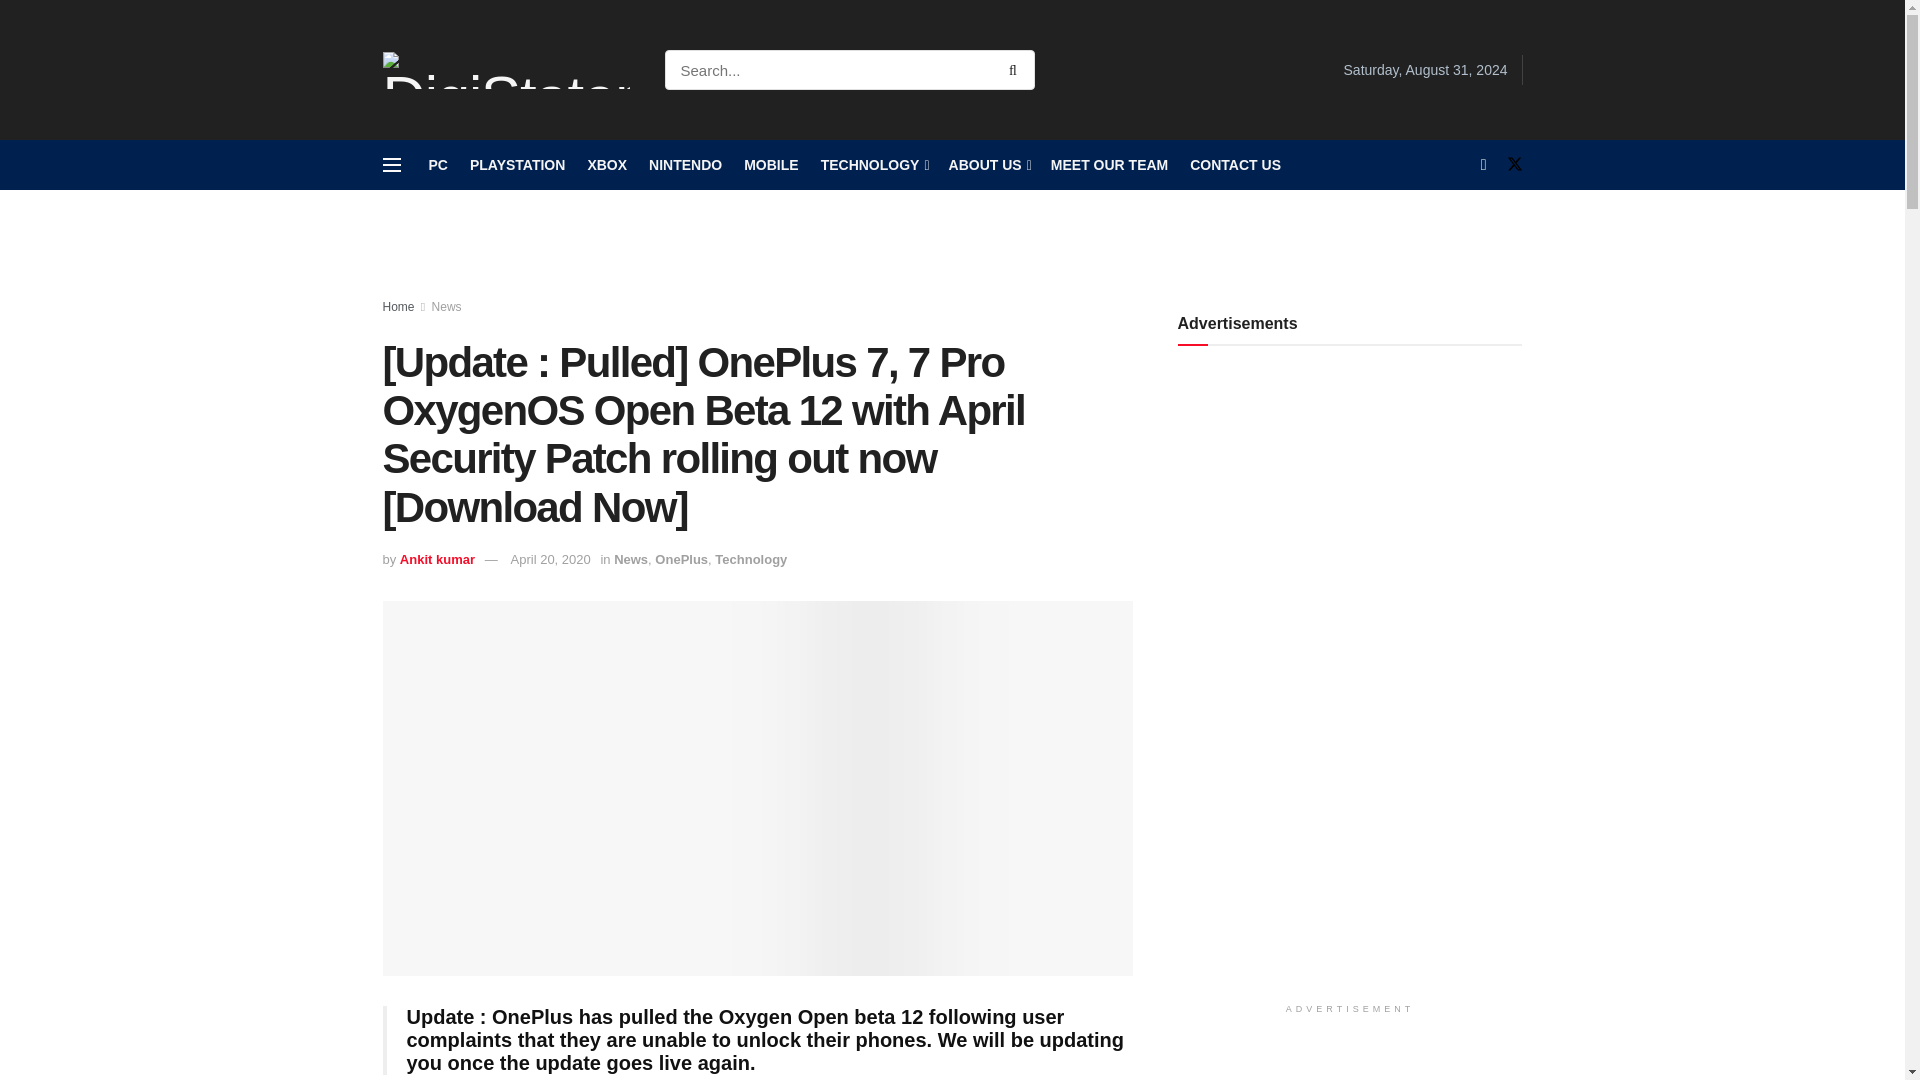 The image size is (1920, 1080). Describe the element at coordinates (771, 165) in the screenshot. I see `MOBILE` at that location.